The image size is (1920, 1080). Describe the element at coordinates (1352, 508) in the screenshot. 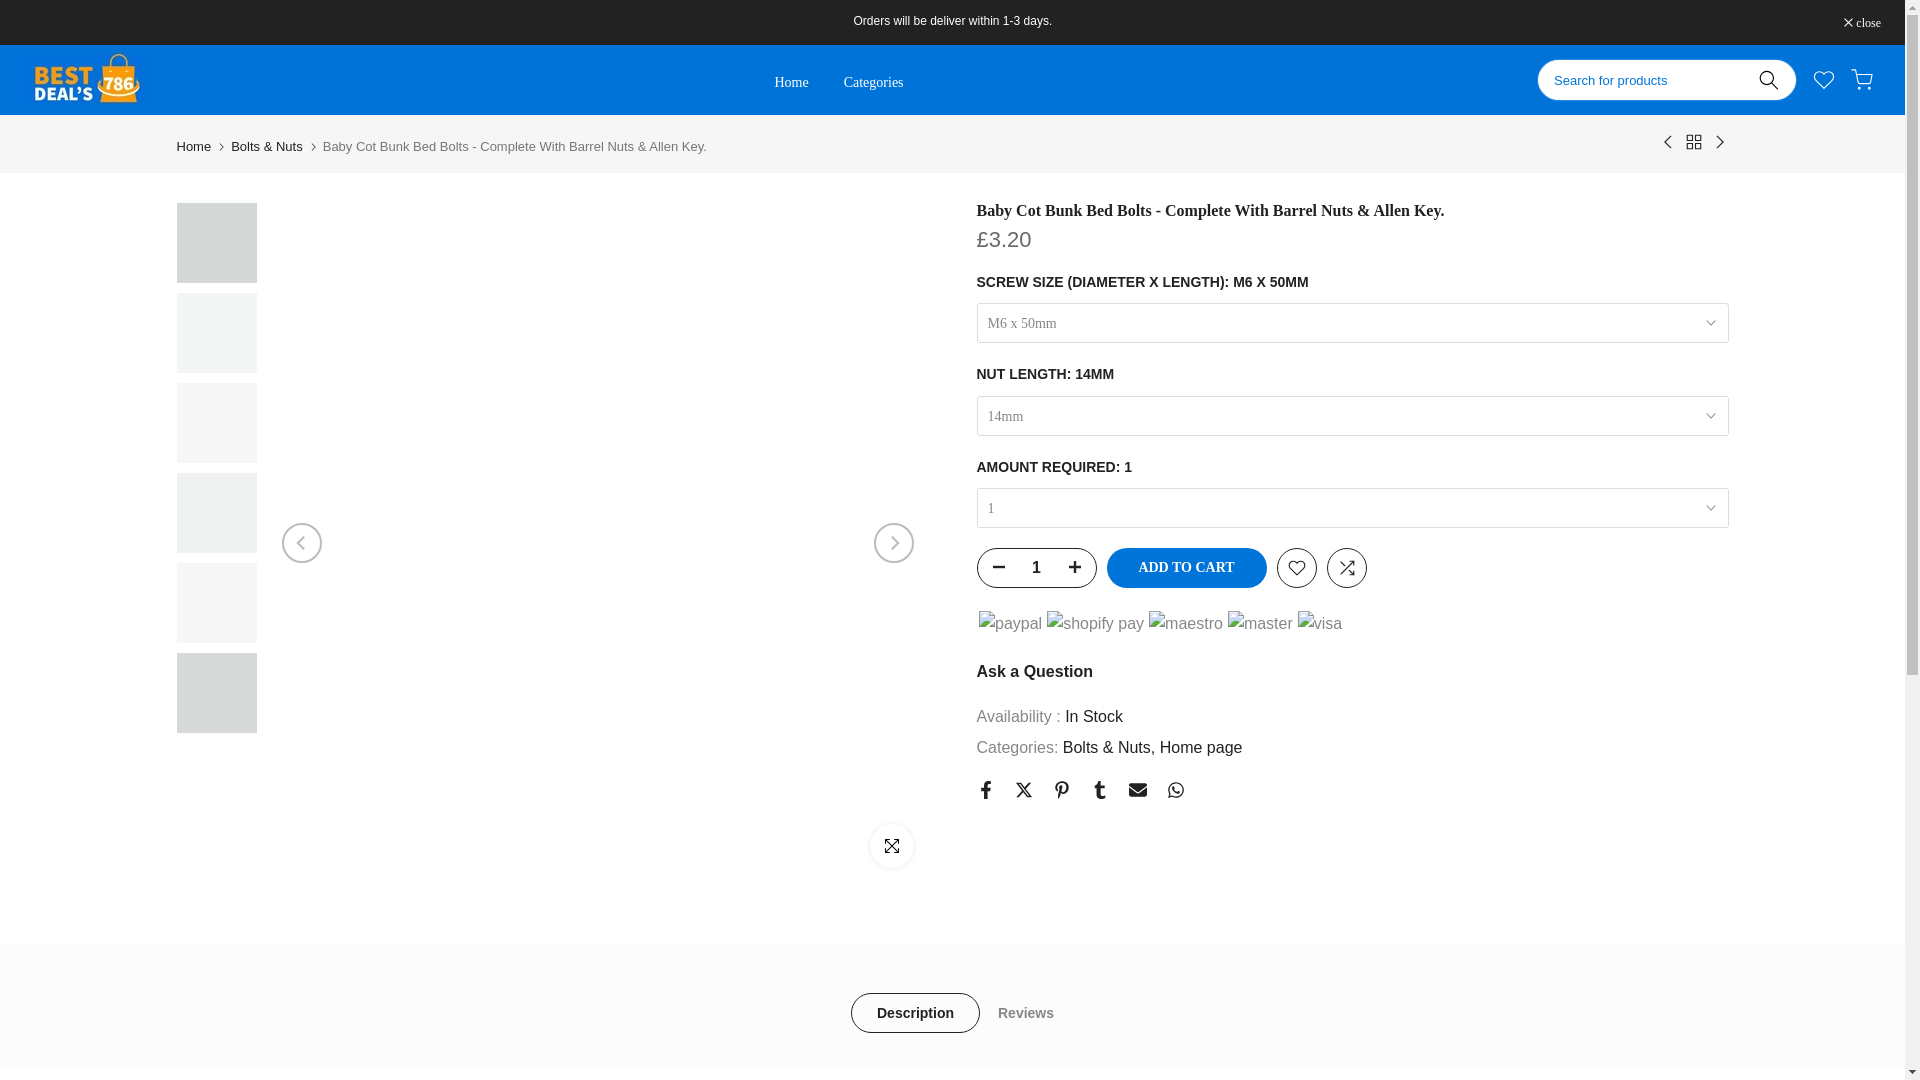

I see `1` at that location.